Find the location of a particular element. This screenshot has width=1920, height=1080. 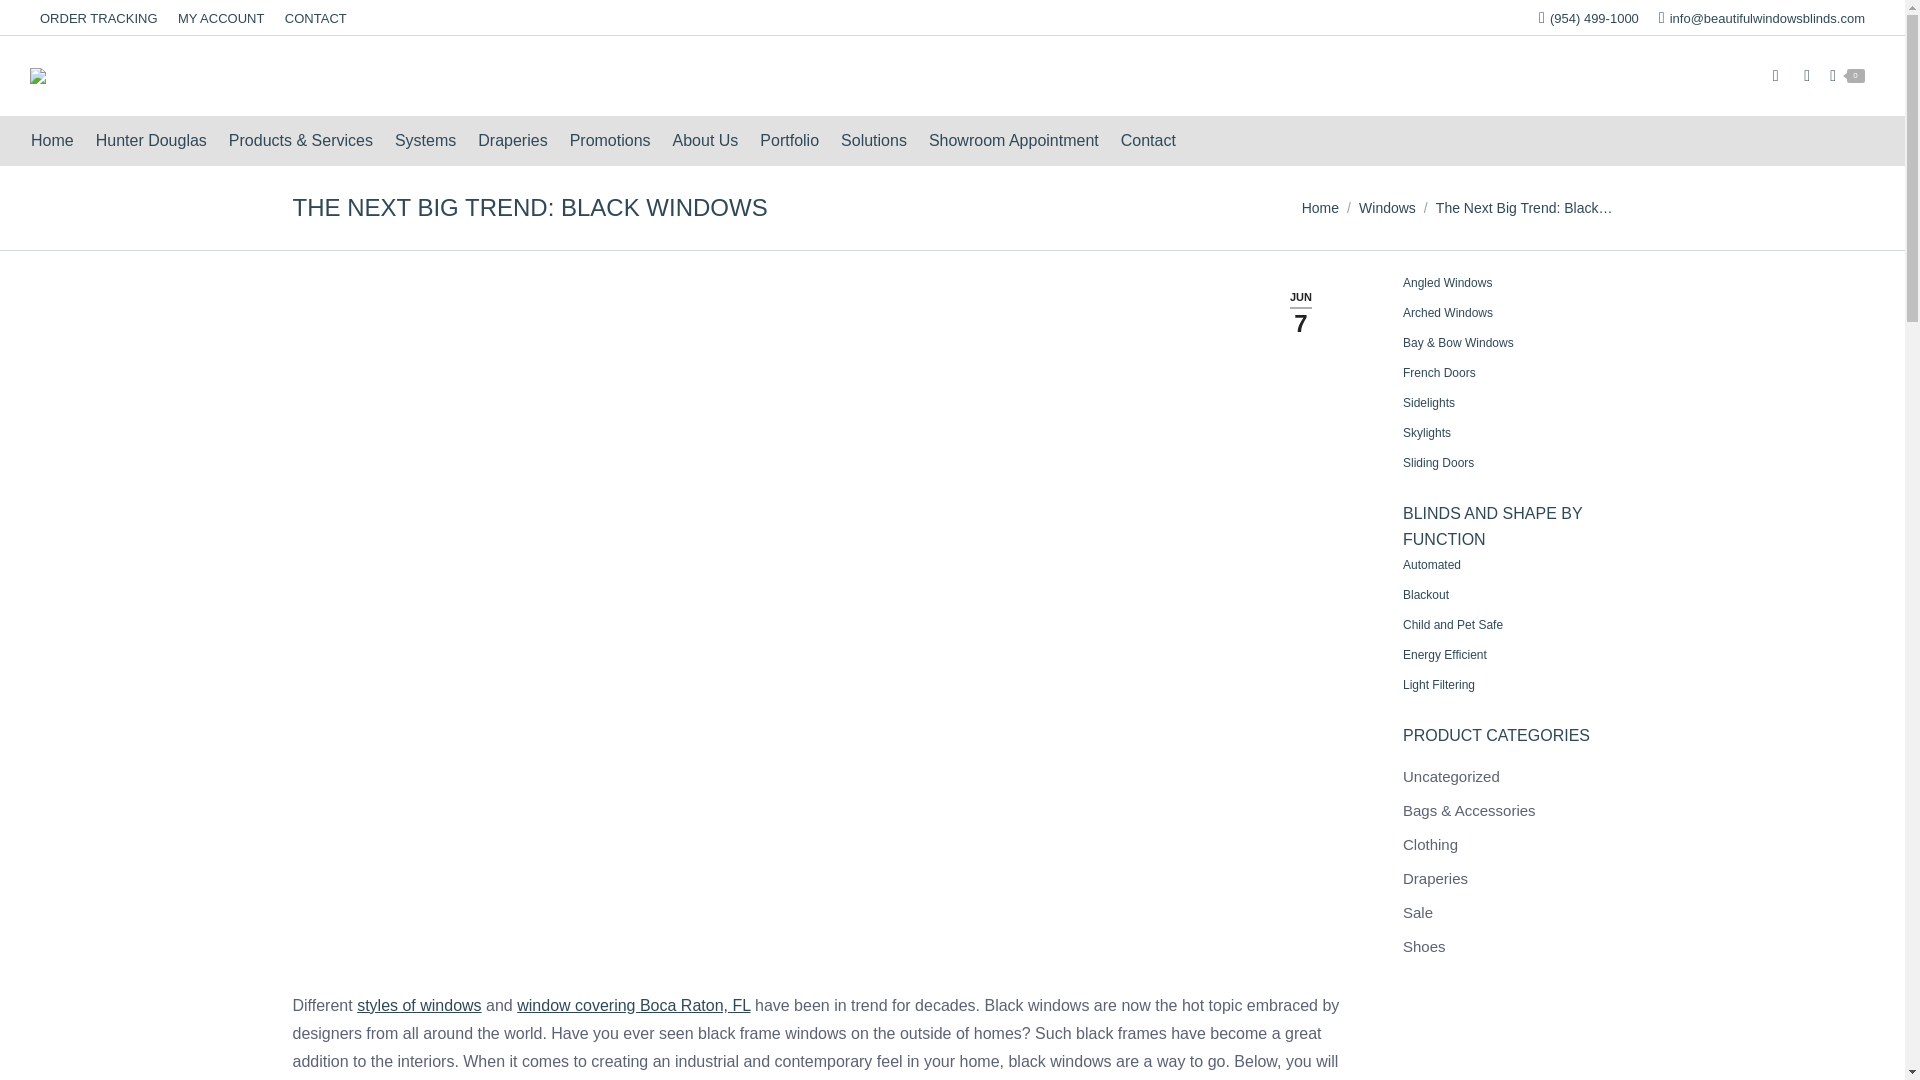

MY ACCOUNT is located at coordinates (221, 17).